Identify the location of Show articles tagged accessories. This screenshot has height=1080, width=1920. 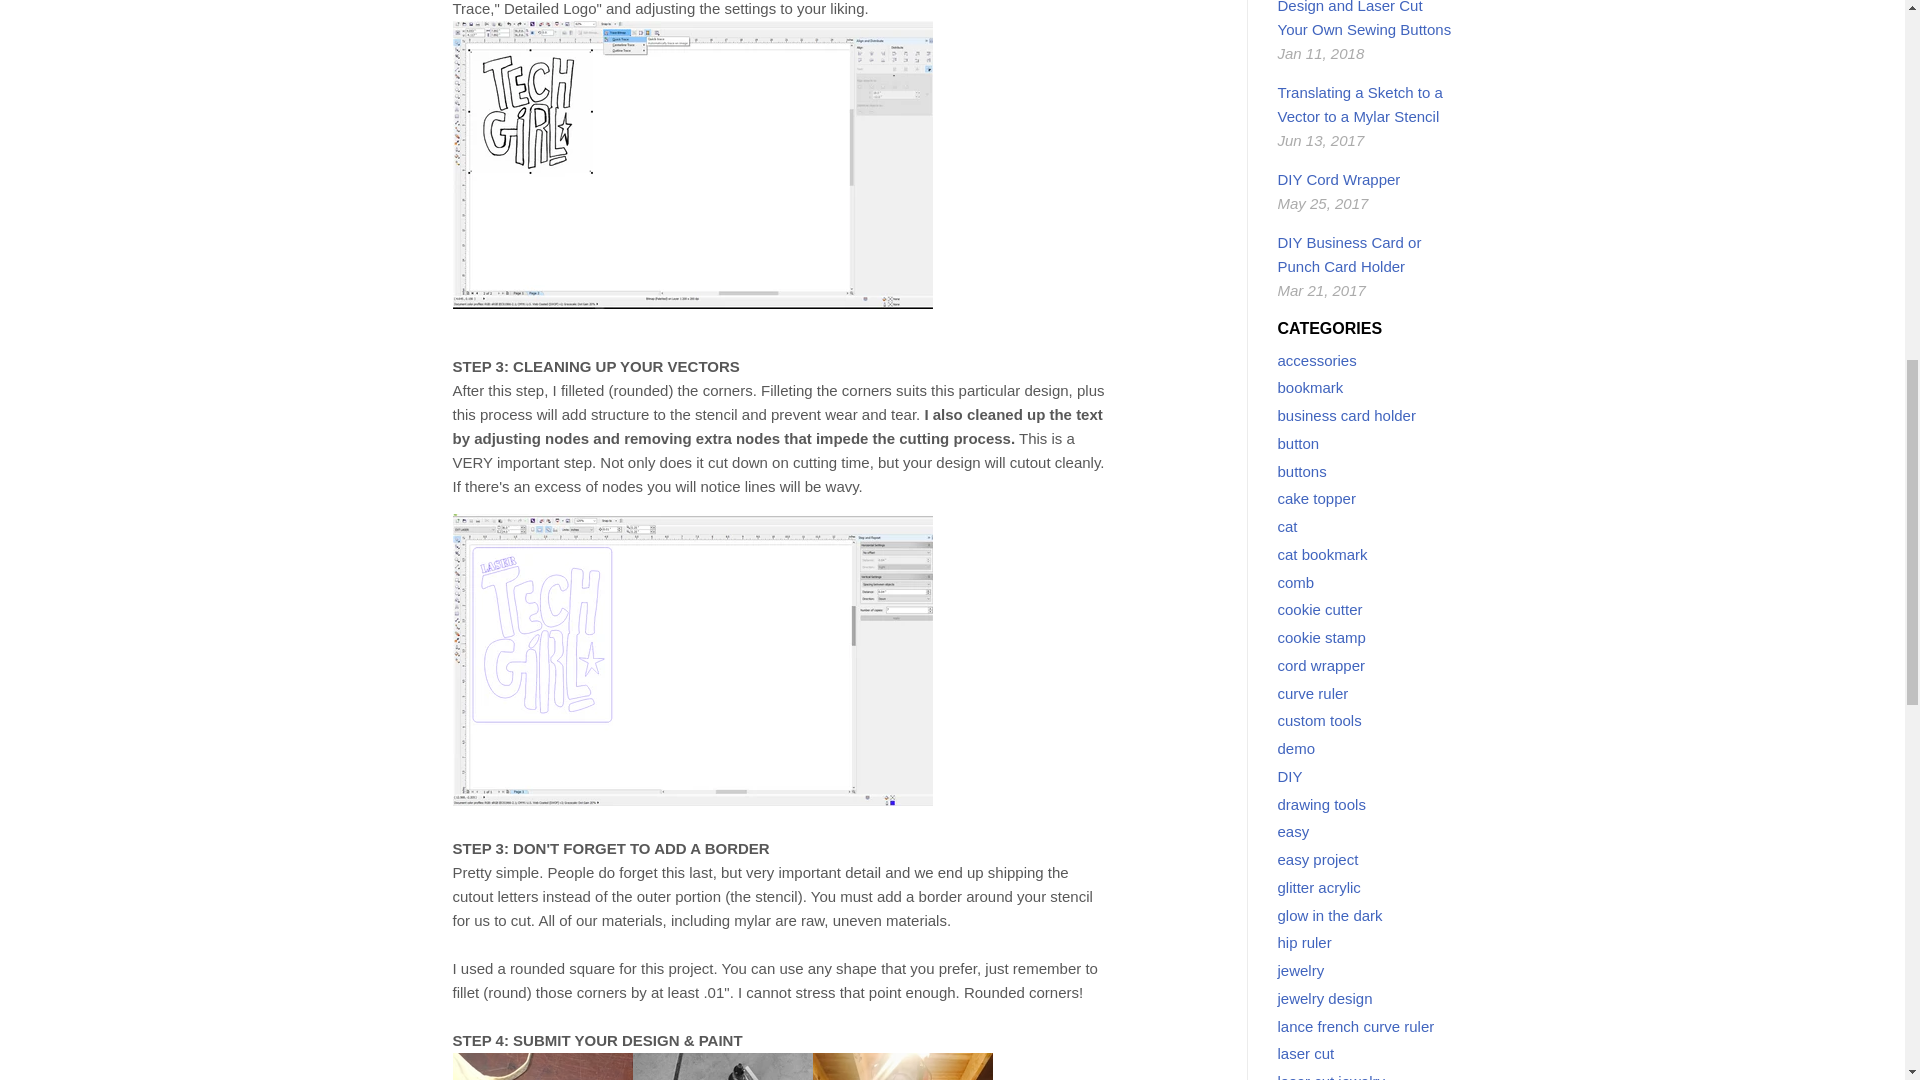
(1318, 360).